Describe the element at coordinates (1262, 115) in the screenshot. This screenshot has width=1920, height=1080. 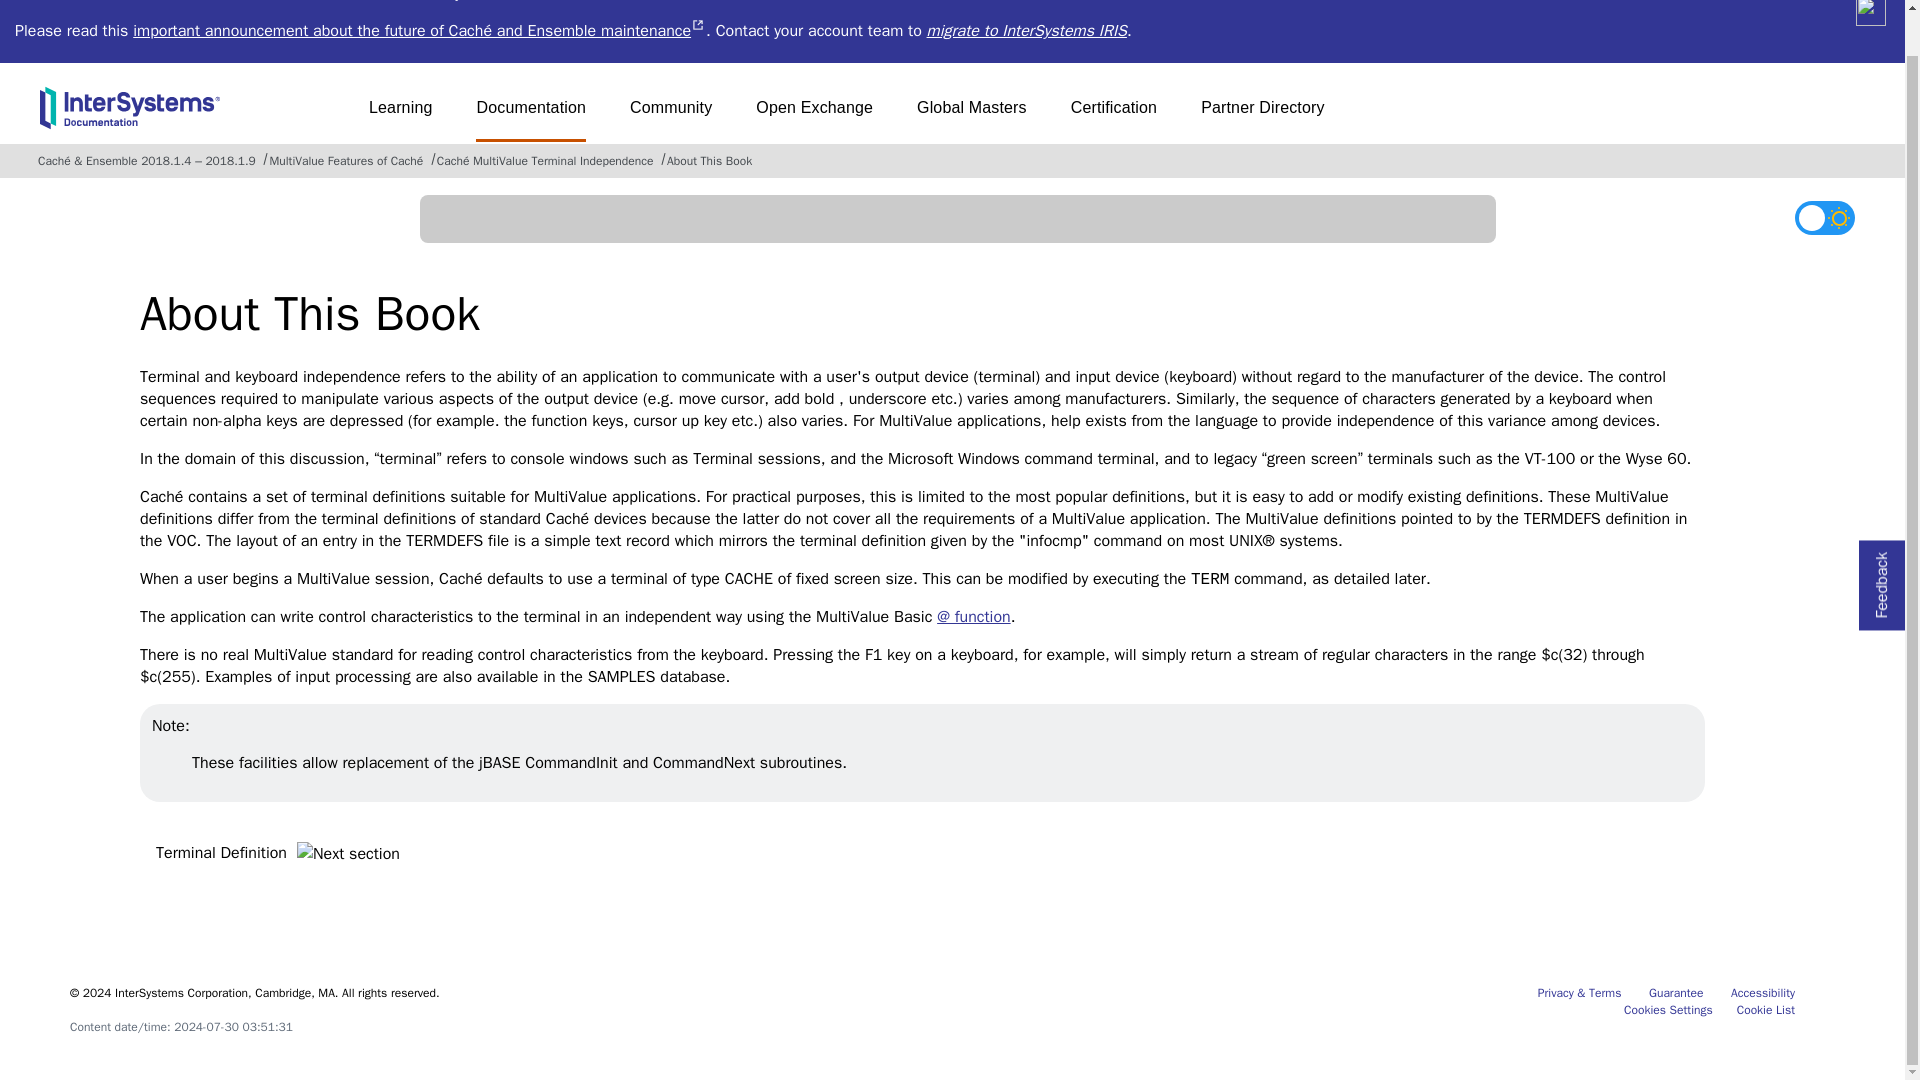
I see `Learning` at that location.